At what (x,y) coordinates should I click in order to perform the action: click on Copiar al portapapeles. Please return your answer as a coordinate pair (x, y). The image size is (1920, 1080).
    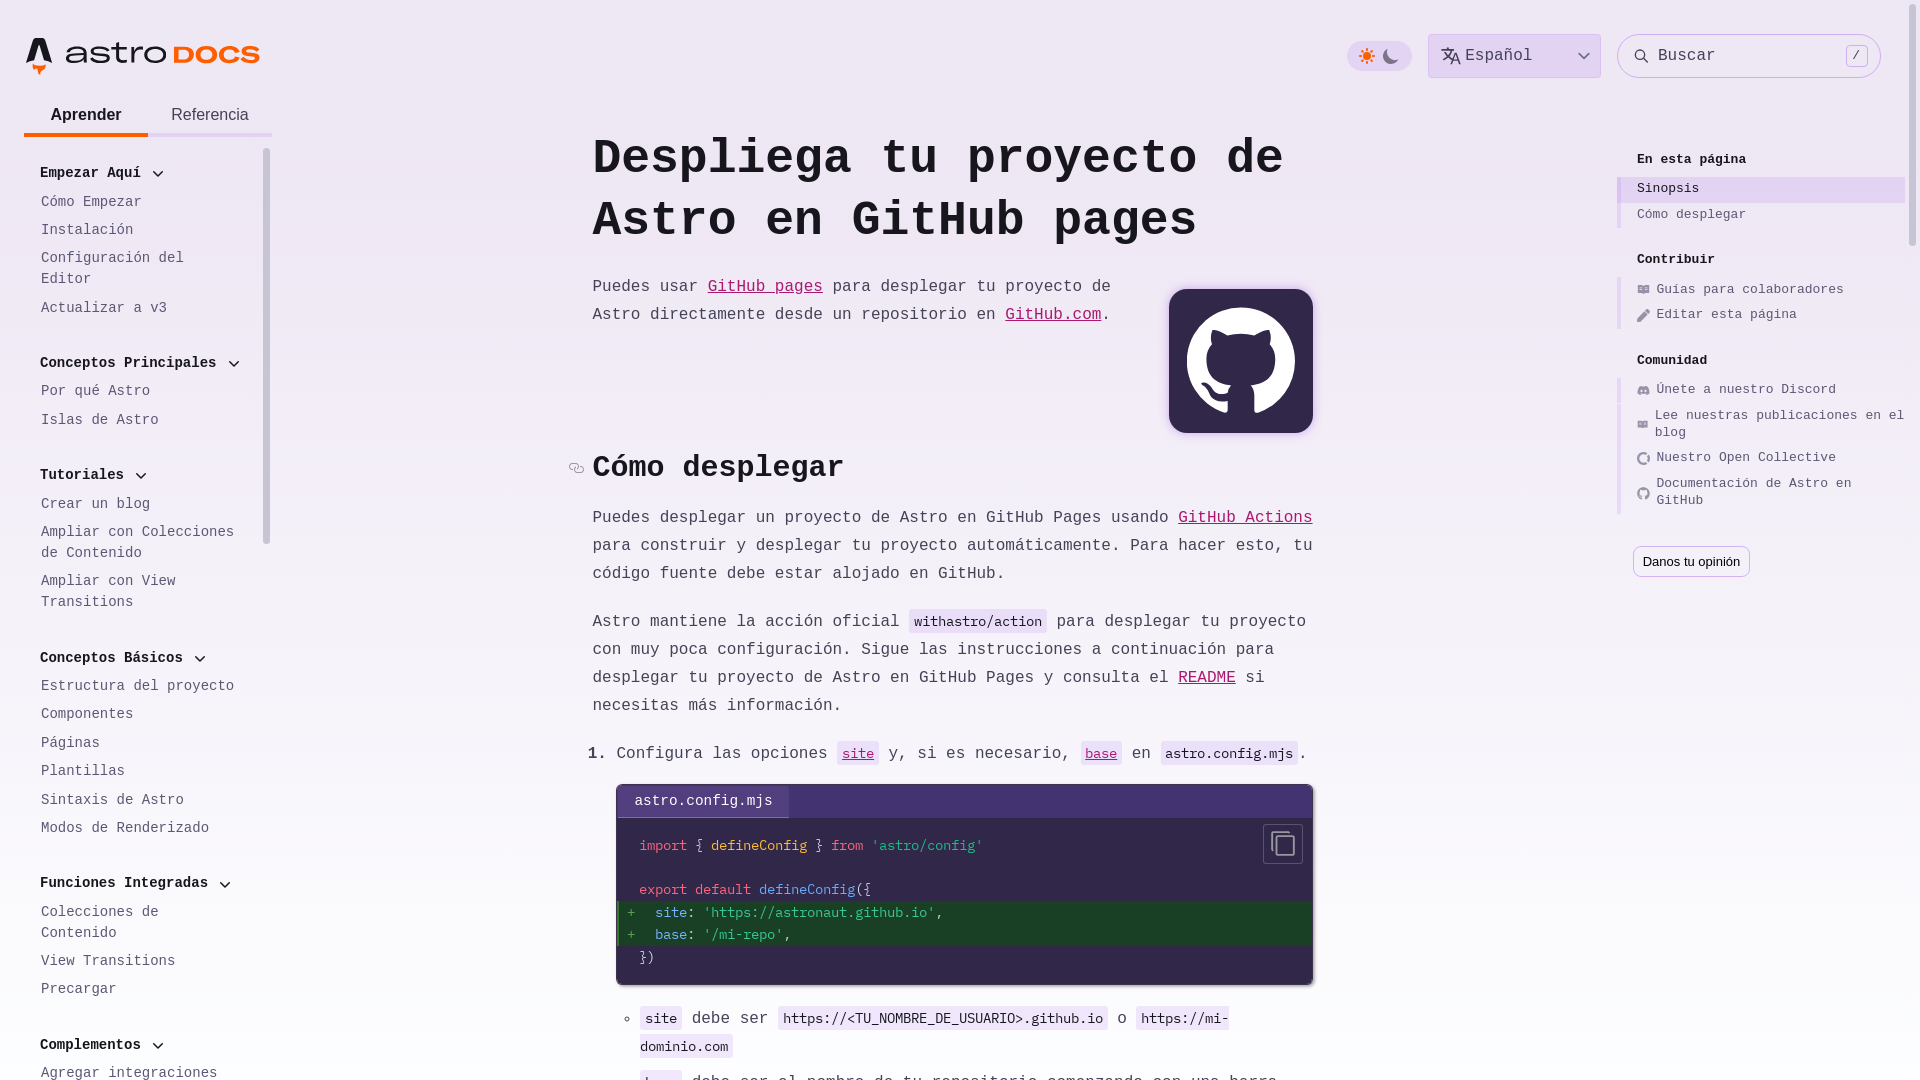
    Looking at the image, I should click on (1283, 844).